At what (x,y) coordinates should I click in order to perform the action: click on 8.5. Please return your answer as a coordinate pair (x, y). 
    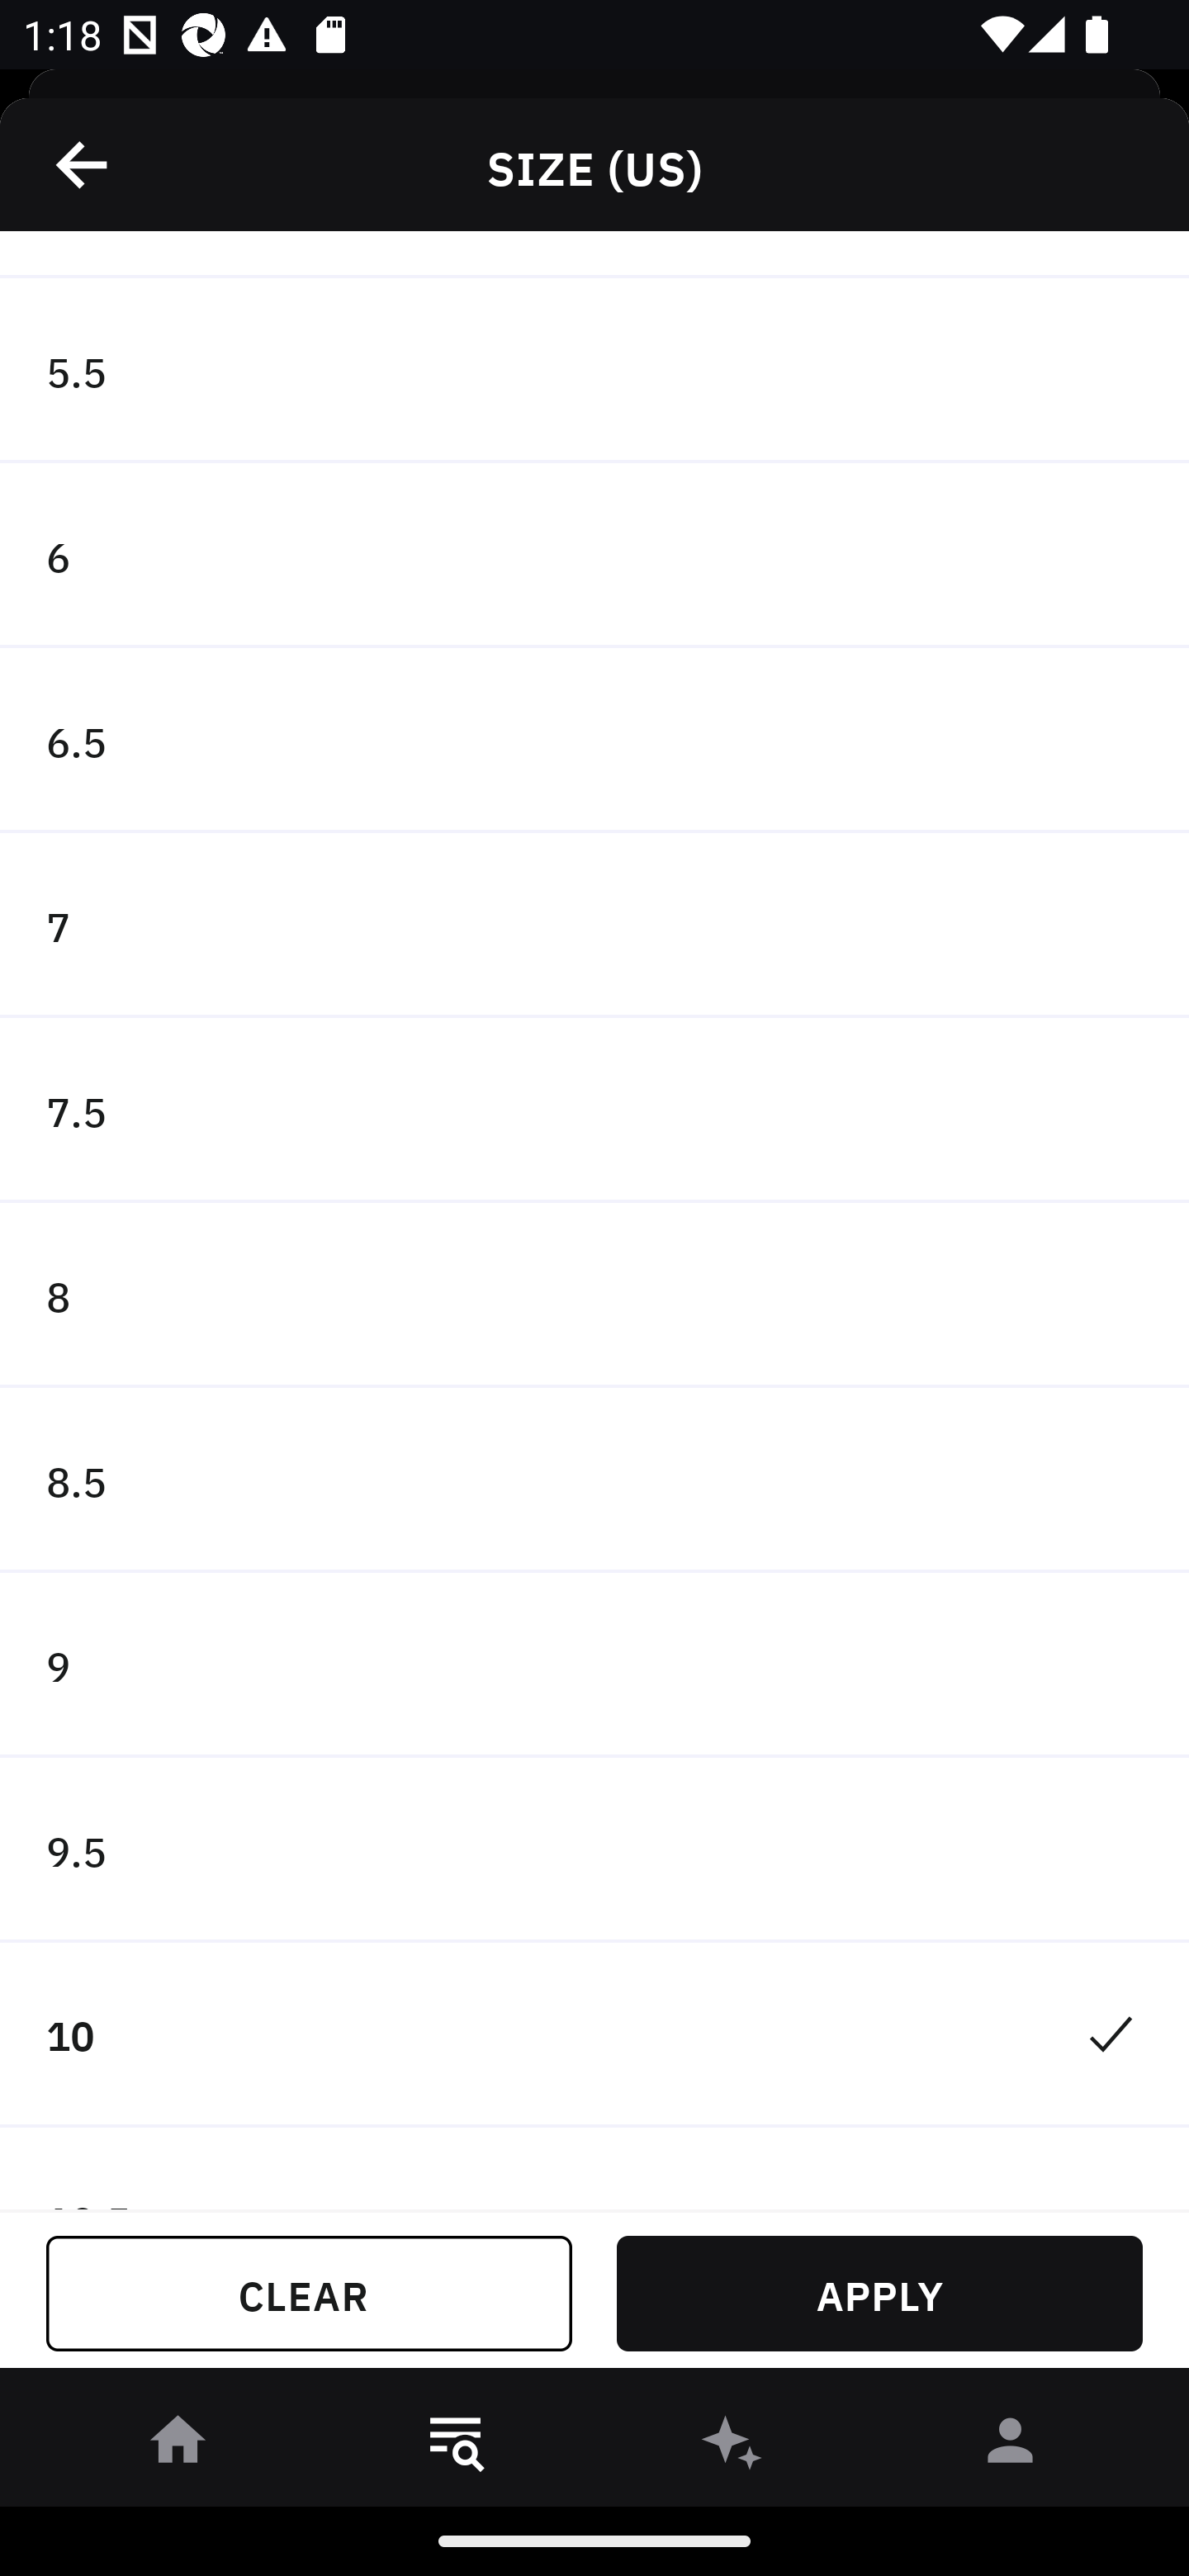
    Looking at the image, I should click on (594, 1481).